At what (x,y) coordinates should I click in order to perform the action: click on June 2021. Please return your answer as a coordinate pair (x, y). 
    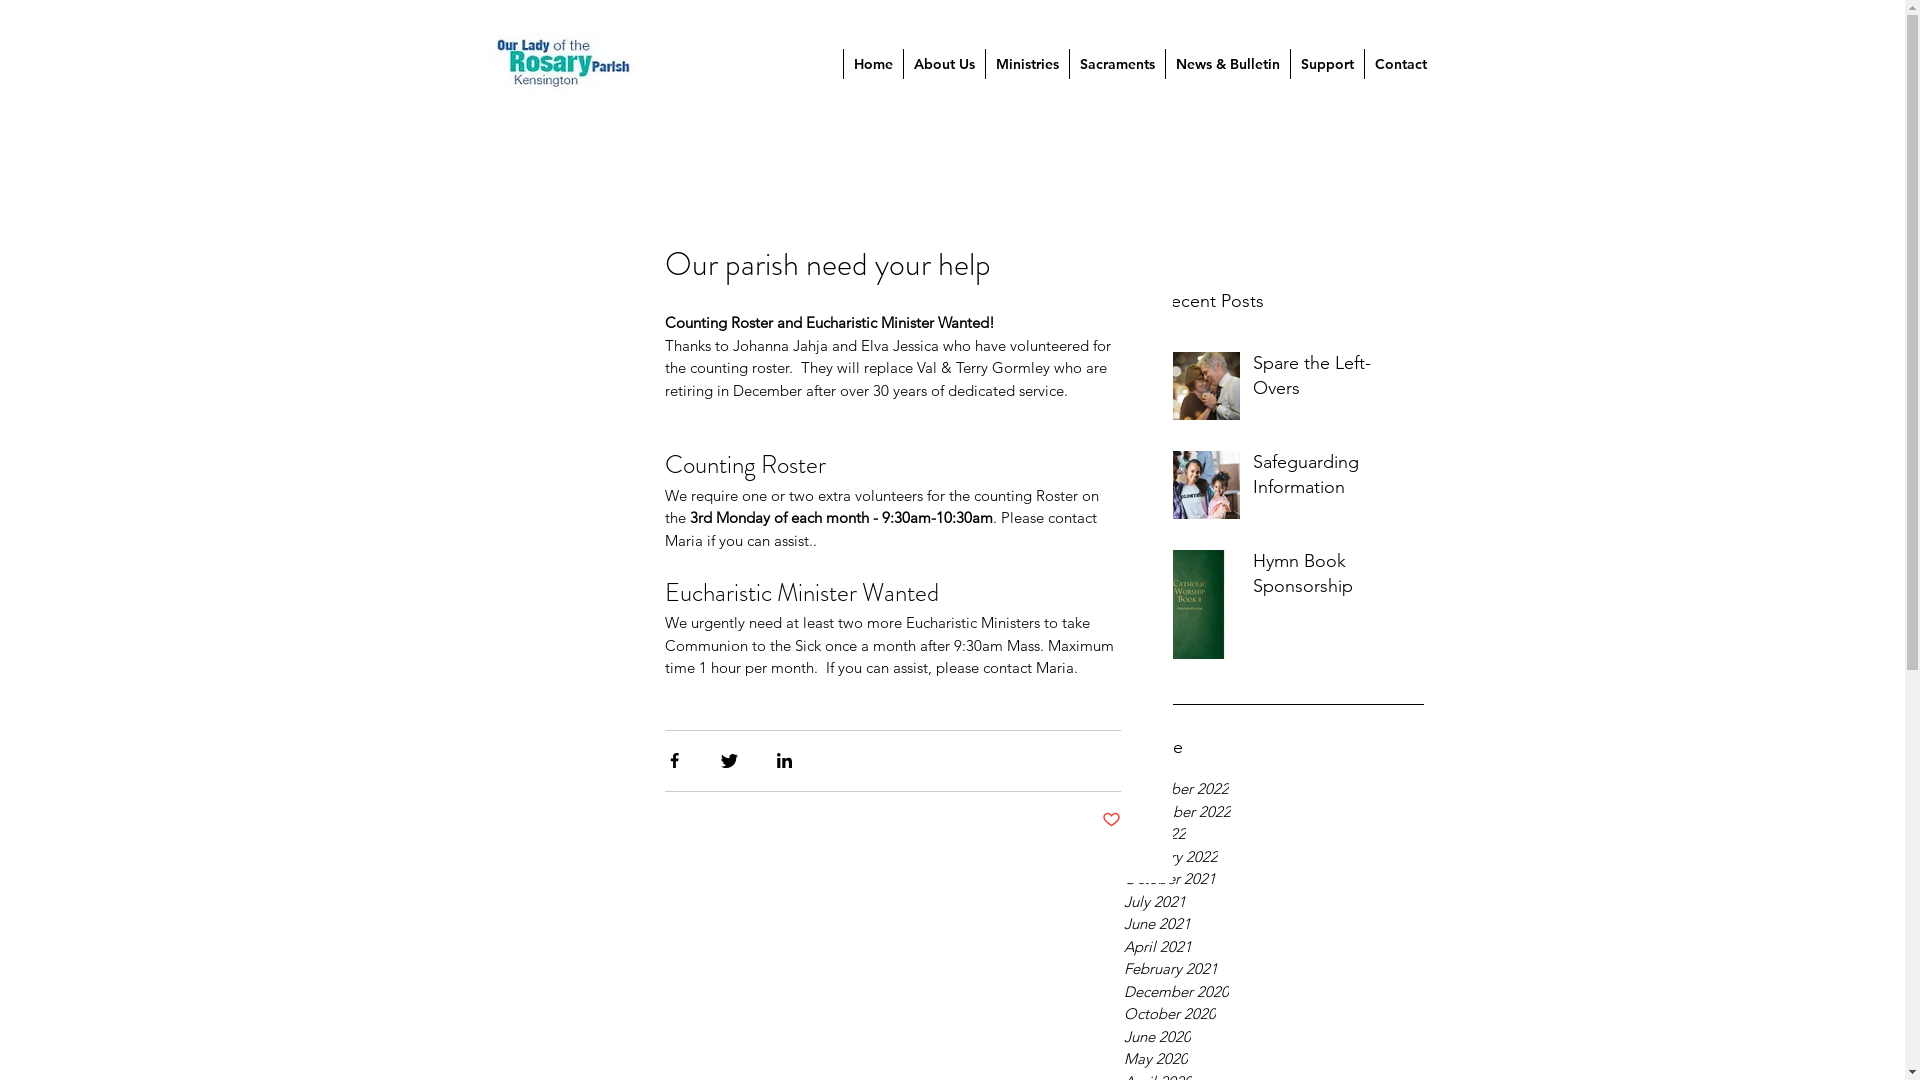
    Looking at the image, I should click on (1274, 924).